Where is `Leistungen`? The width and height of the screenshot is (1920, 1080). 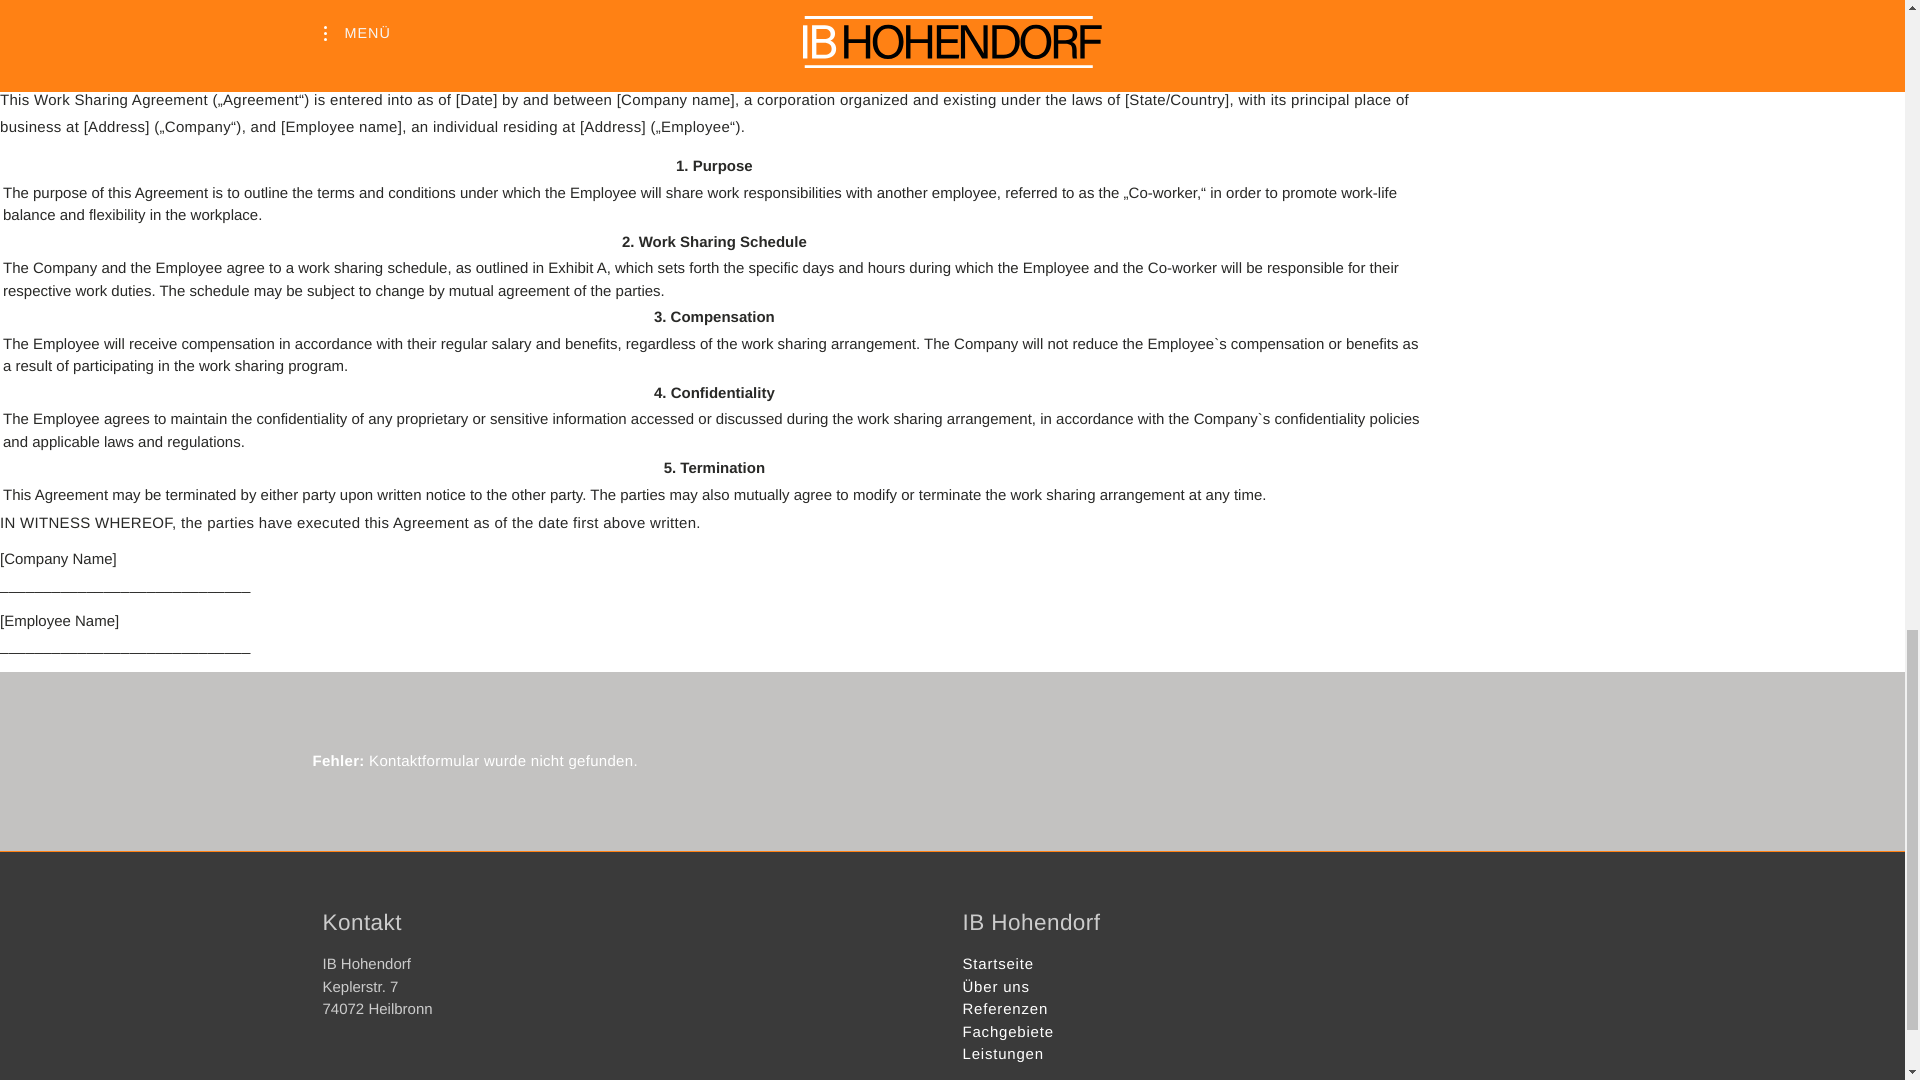 Leistungen is located at coordinates (1002, 1054).